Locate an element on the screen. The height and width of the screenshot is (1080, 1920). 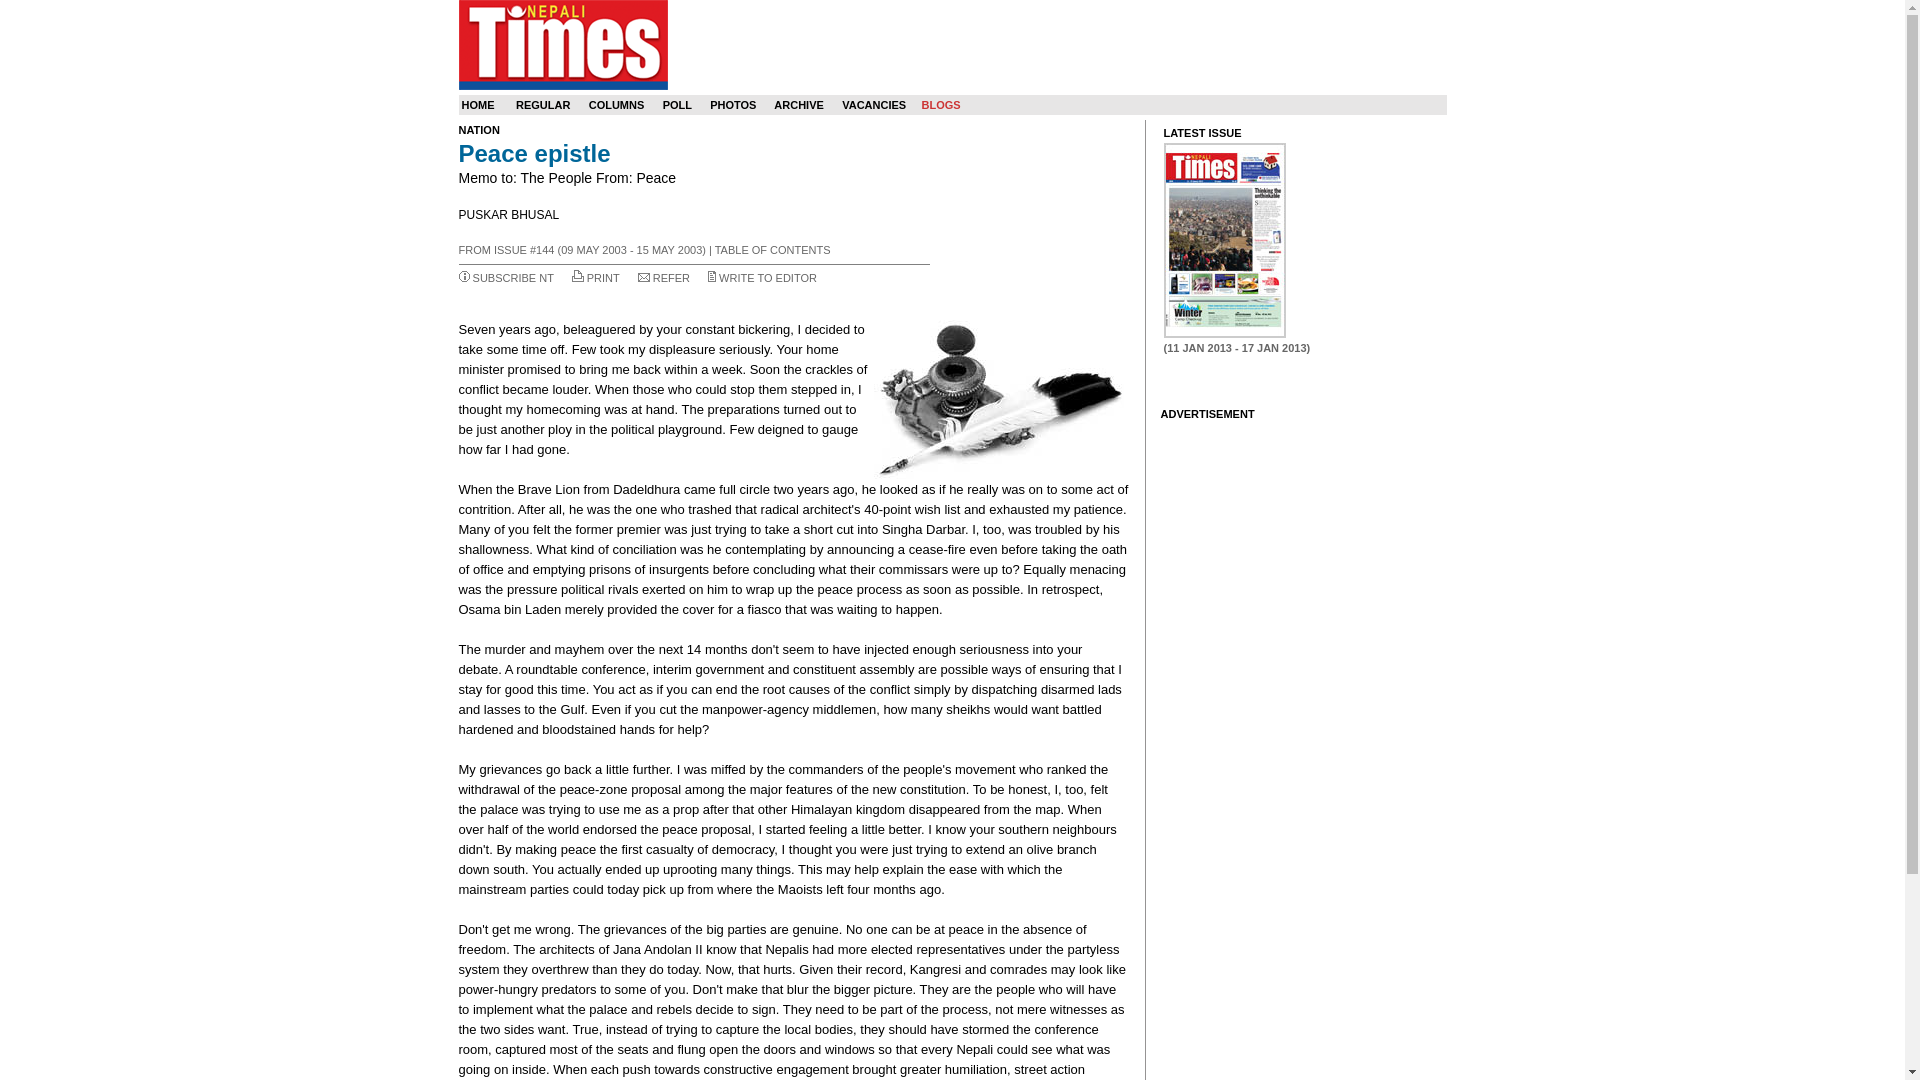
PRINT is located at coordinates (604, 278).